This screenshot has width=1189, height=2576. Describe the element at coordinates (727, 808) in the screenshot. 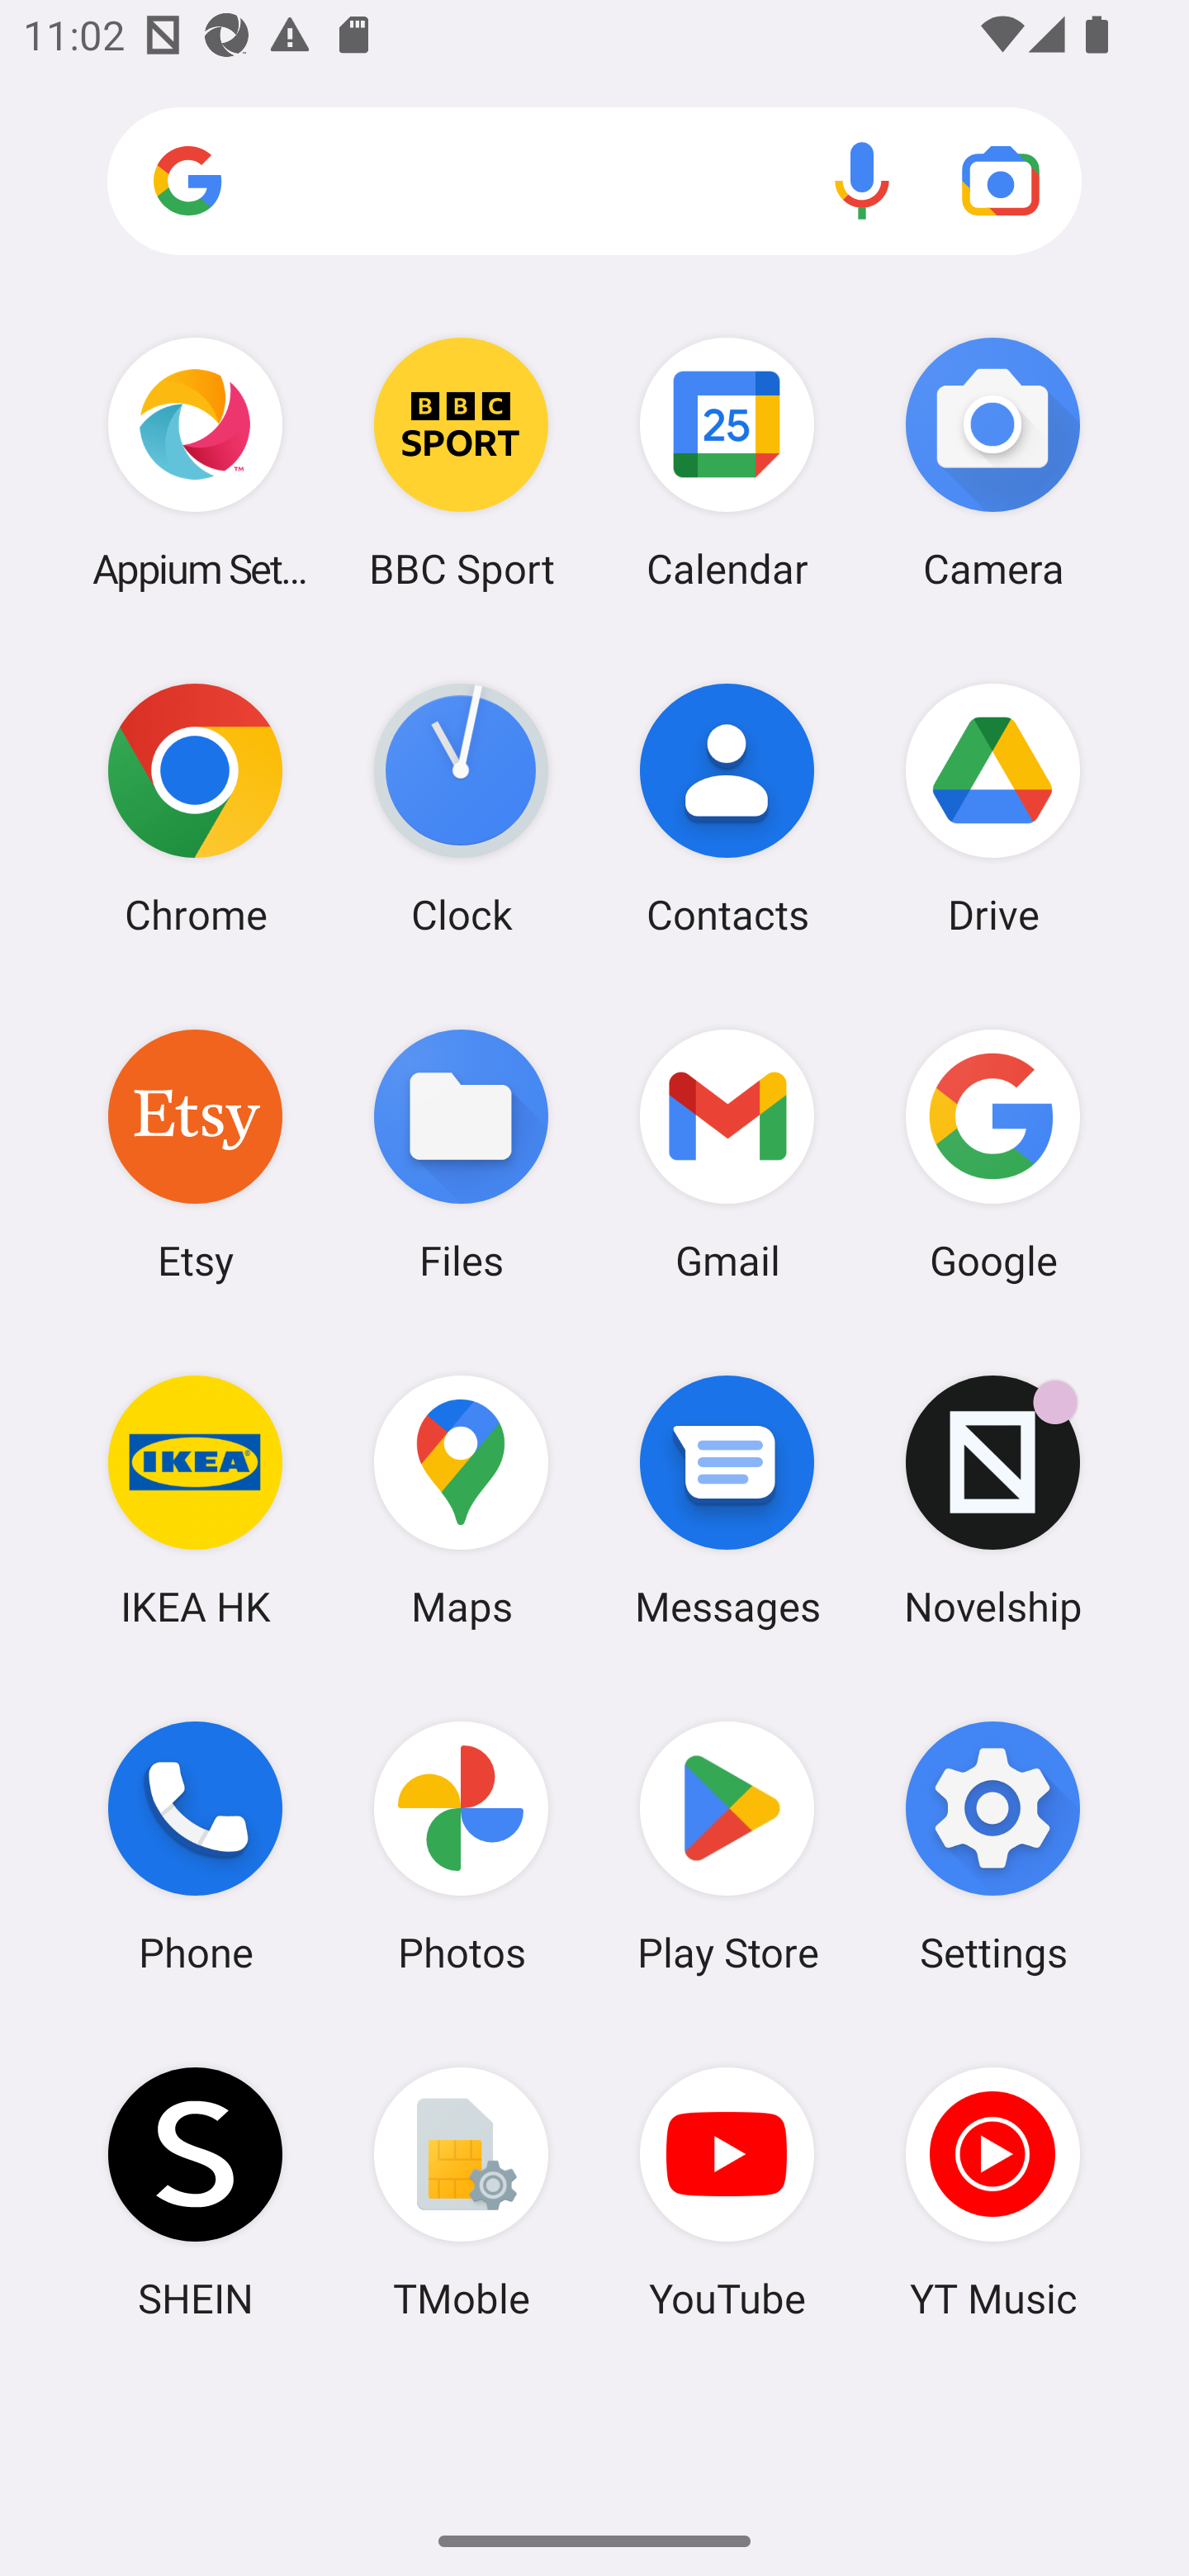

I see `Contacts` at that location.